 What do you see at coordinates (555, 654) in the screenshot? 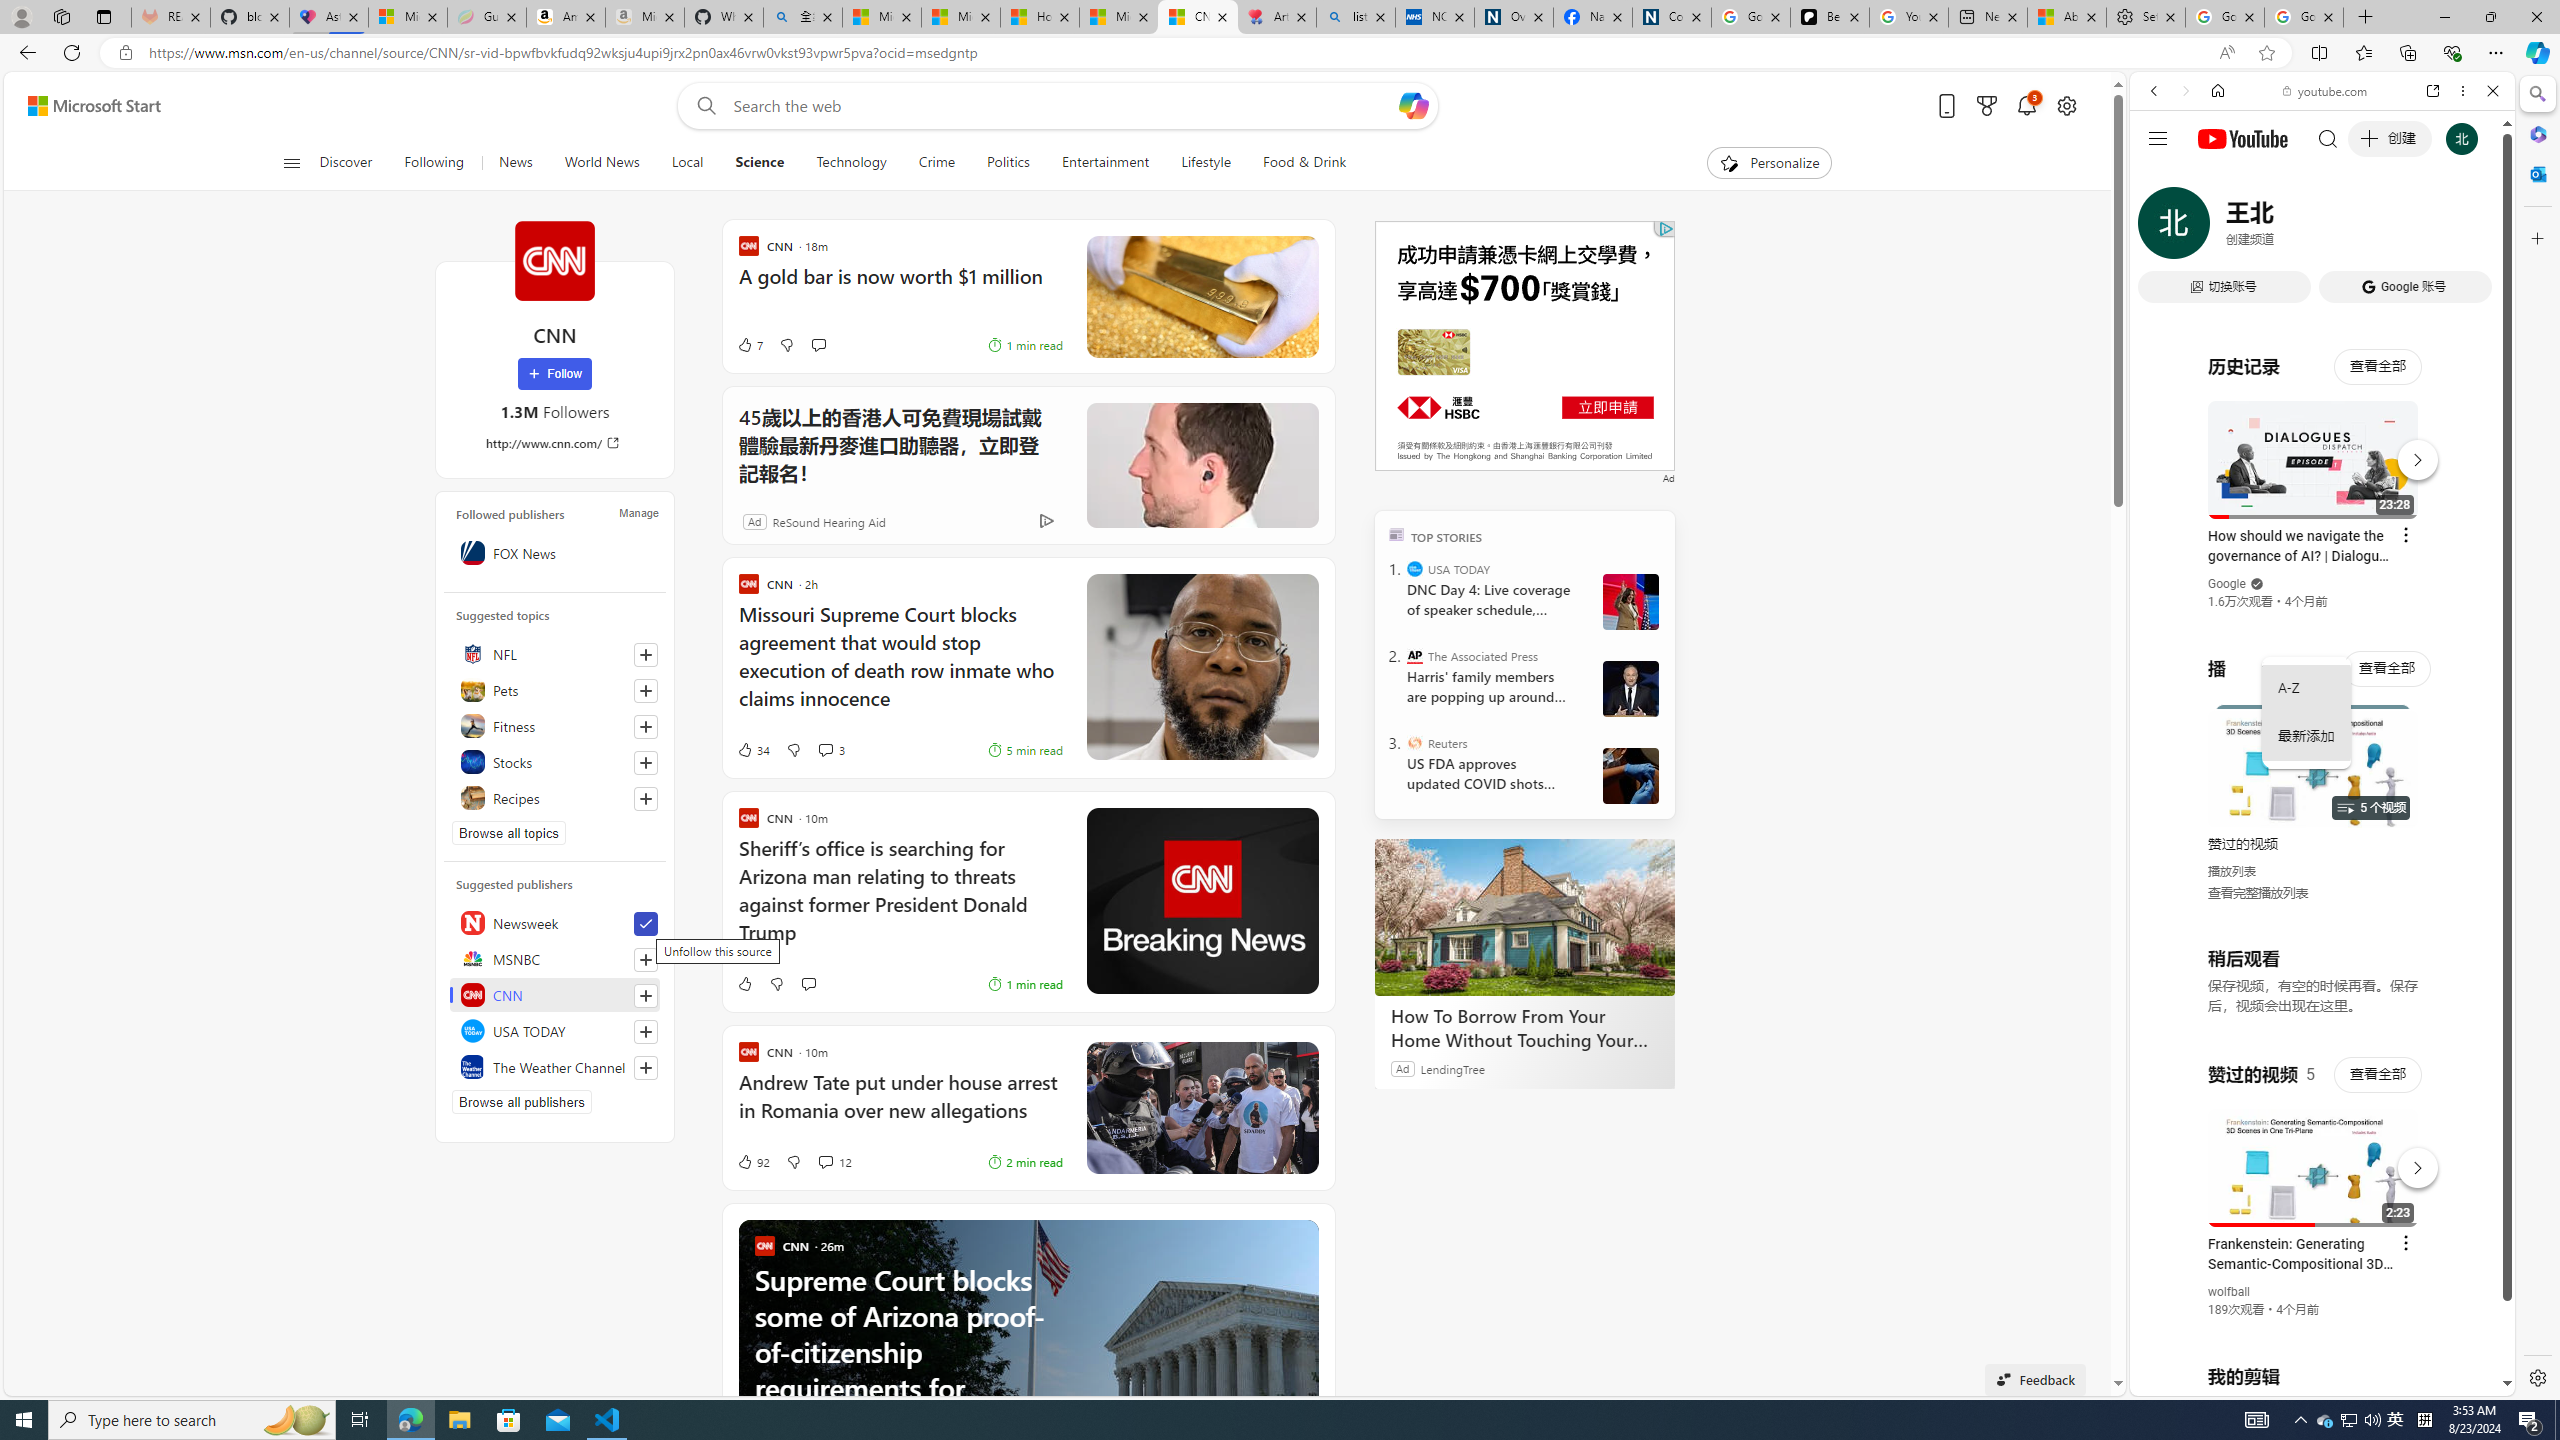
I see `NFL` at bounding box center [555, 654].